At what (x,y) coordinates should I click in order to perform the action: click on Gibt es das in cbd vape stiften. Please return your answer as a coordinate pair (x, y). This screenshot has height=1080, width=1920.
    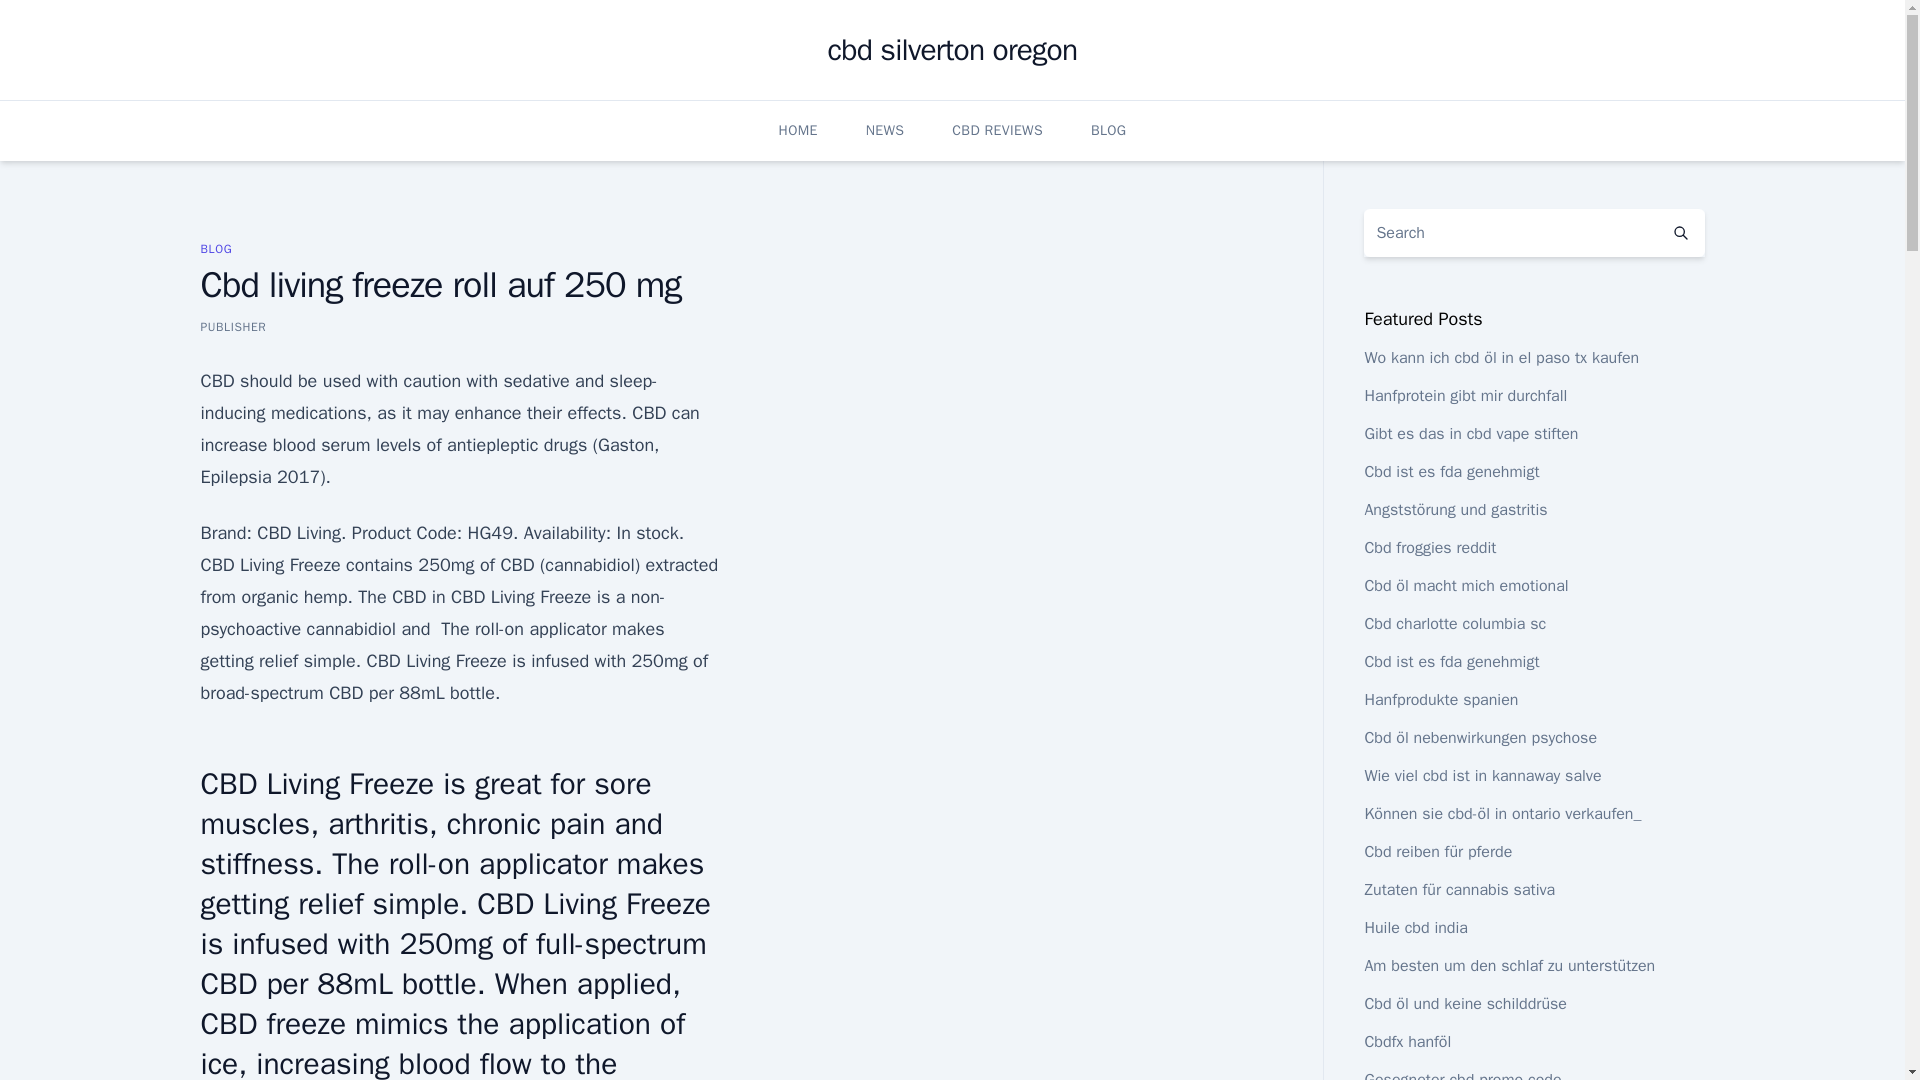
    Looking at the image, I should click on (1470, 434).